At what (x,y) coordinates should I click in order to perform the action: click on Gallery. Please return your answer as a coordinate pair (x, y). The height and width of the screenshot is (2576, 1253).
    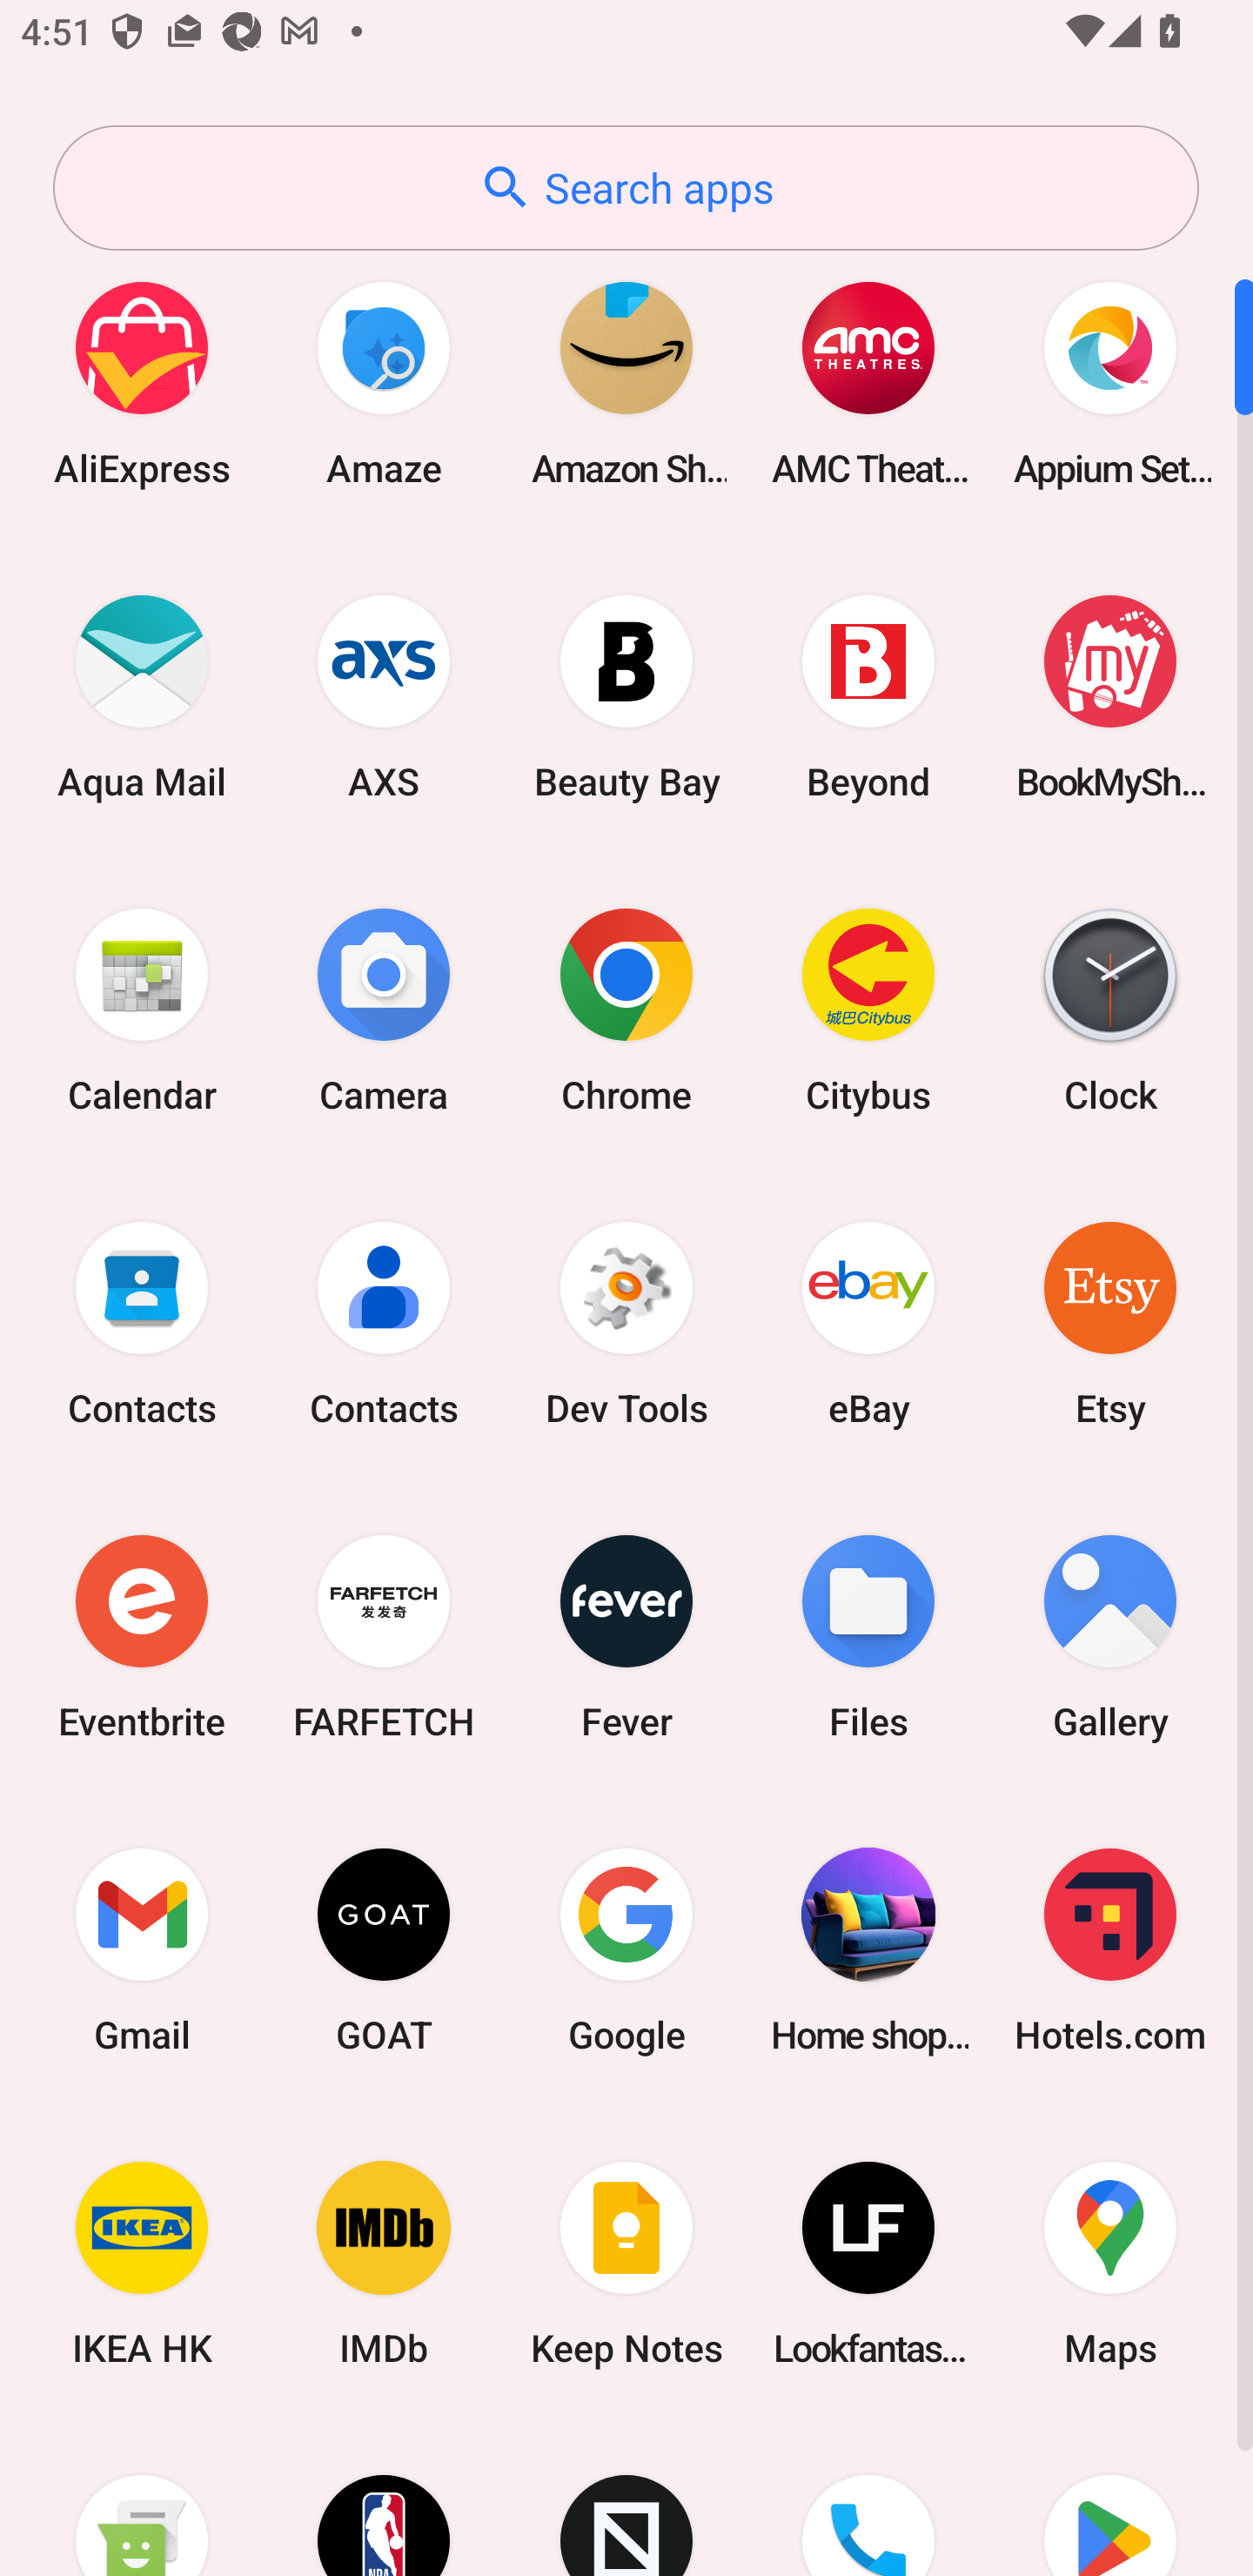
    Looking at the image, I should click on (1110, 1636).